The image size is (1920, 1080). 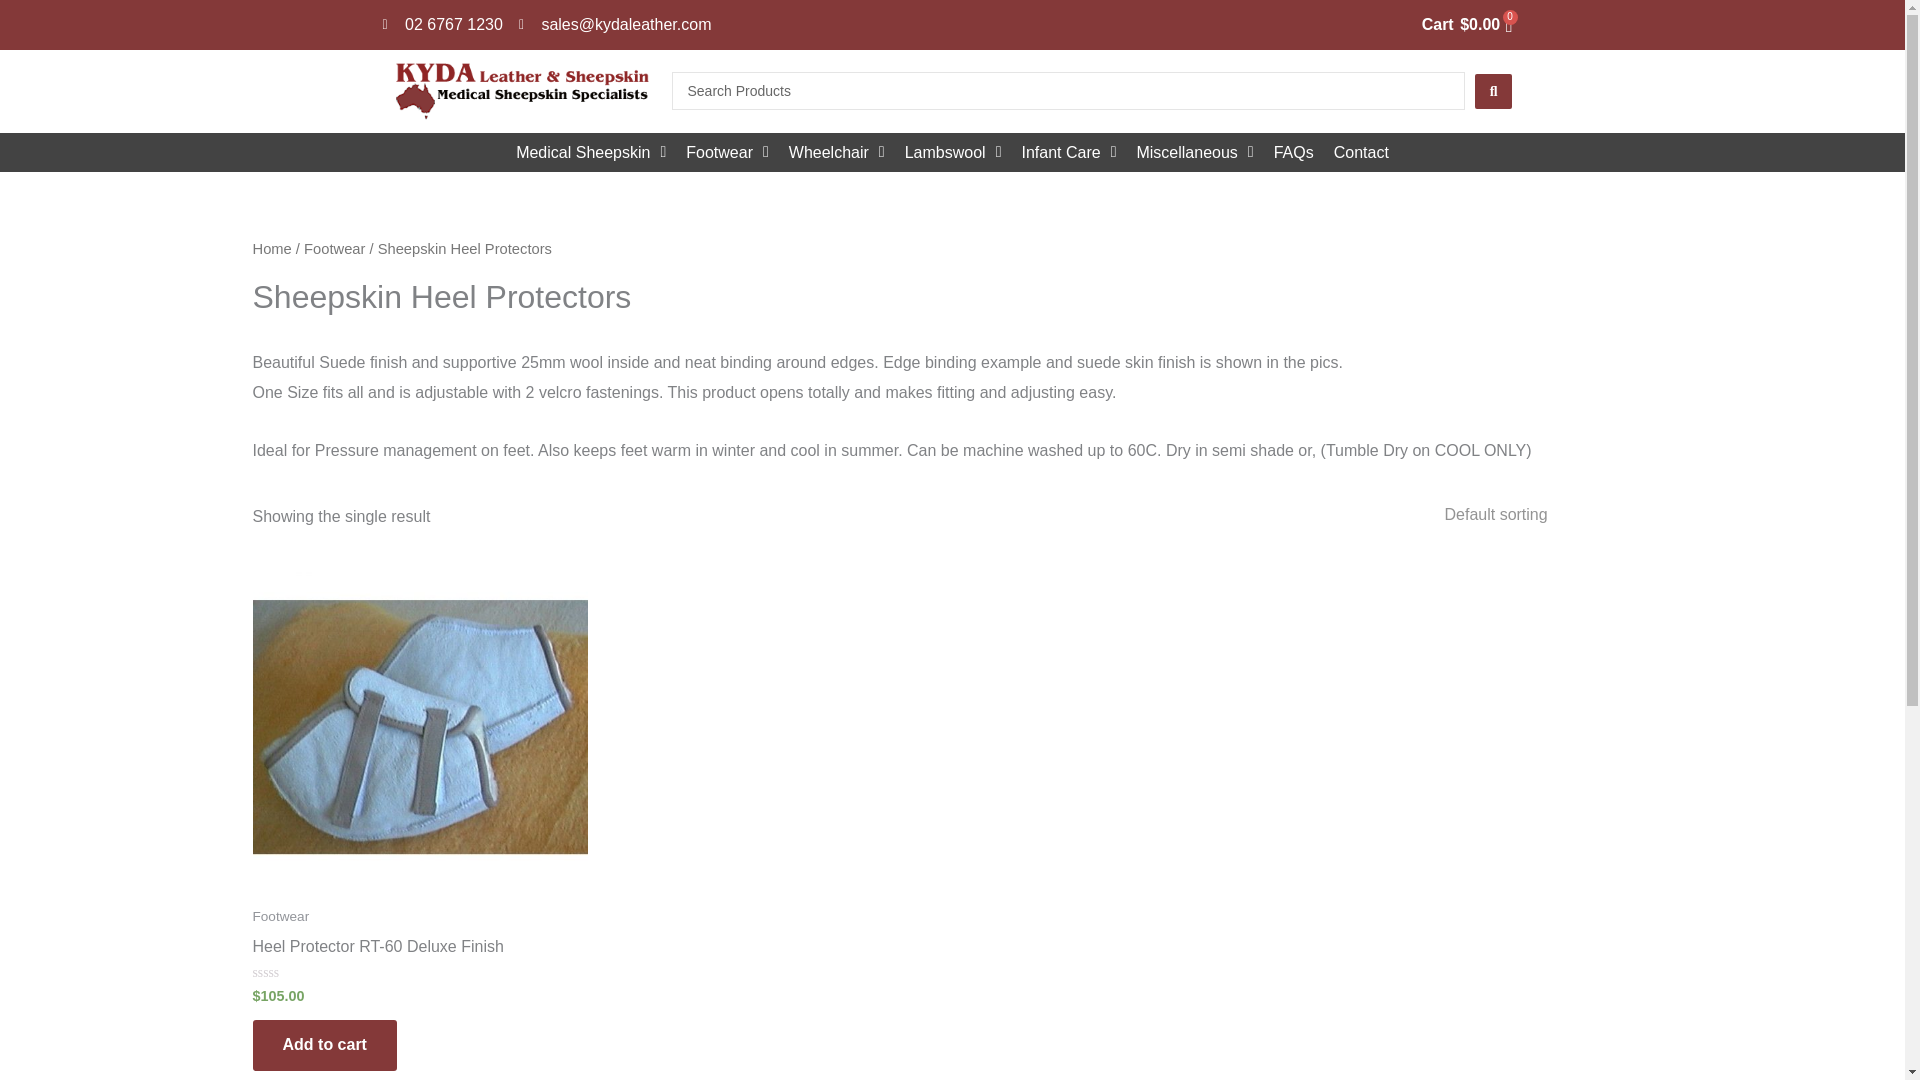 I want to click on Infant Care, so click(x=1068, y=152).